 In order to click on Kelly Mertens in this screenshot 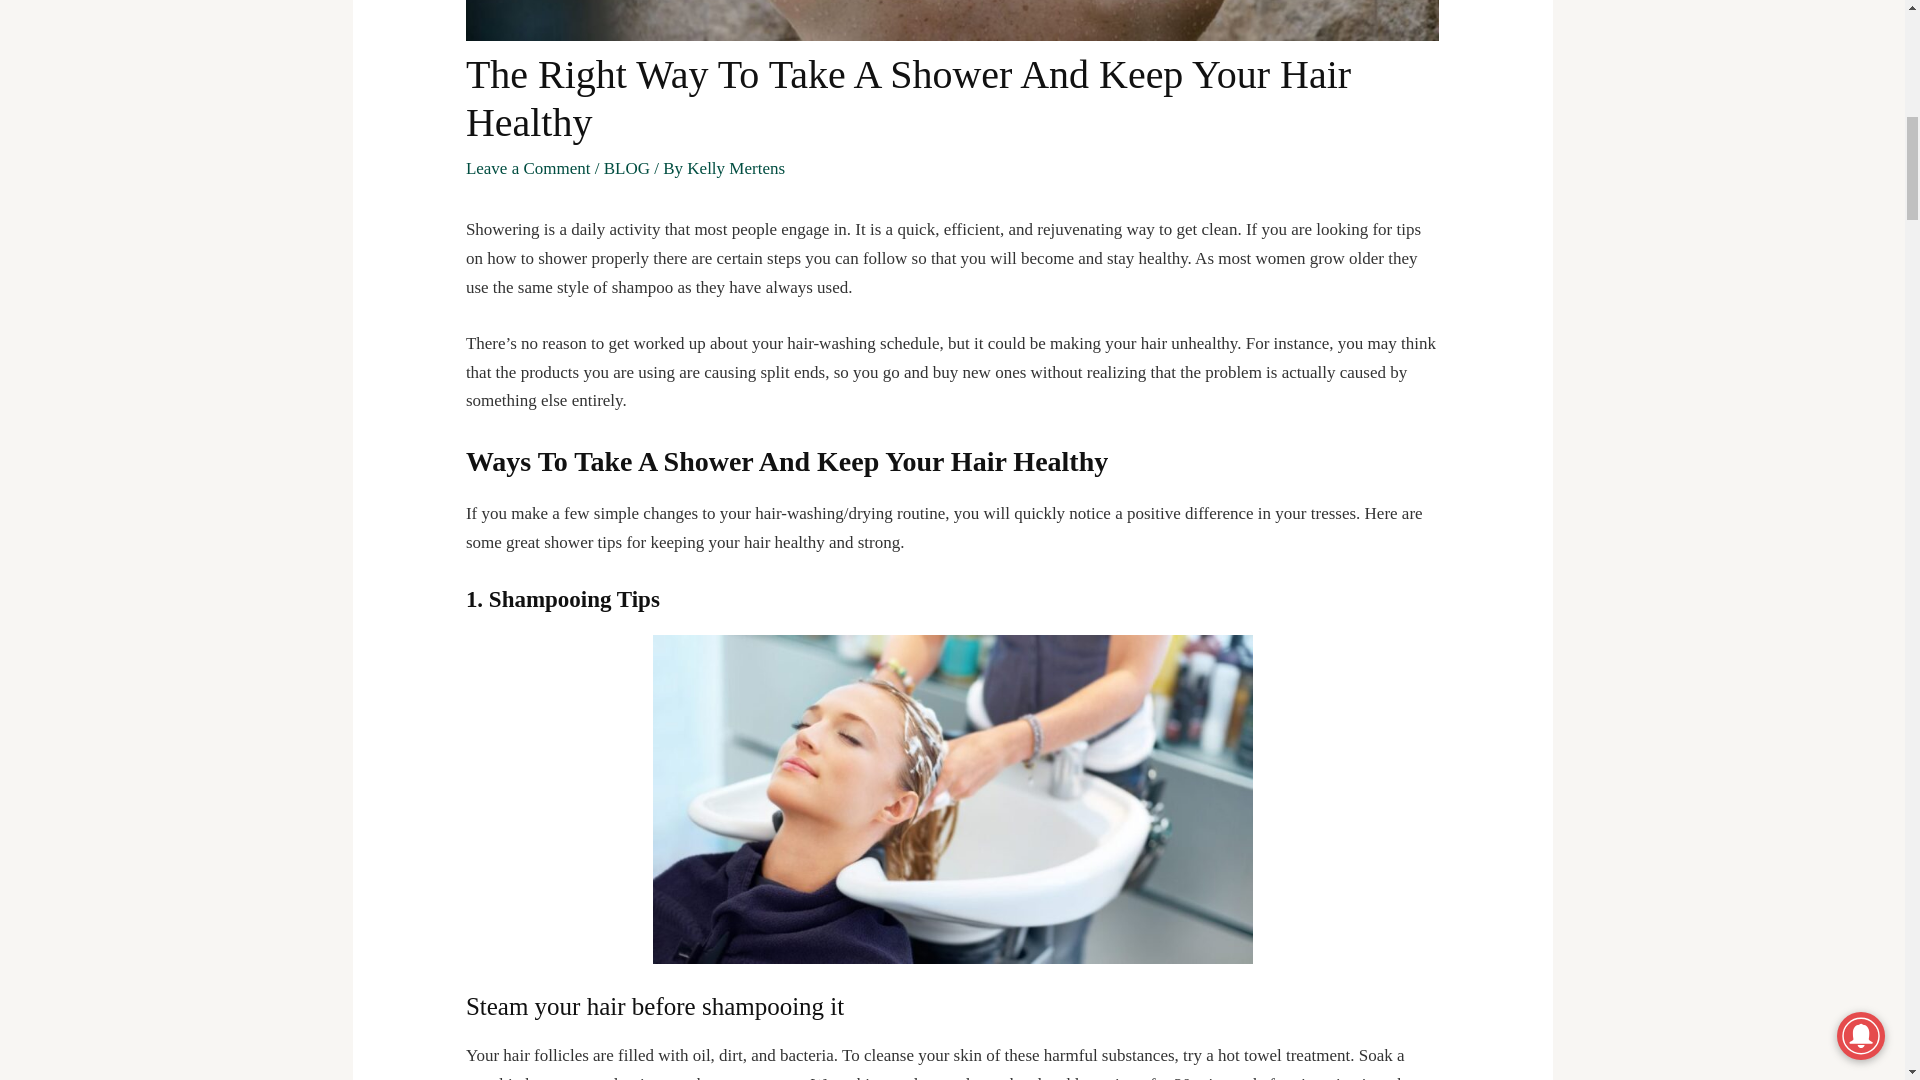, I will do `click(736, 168)`.